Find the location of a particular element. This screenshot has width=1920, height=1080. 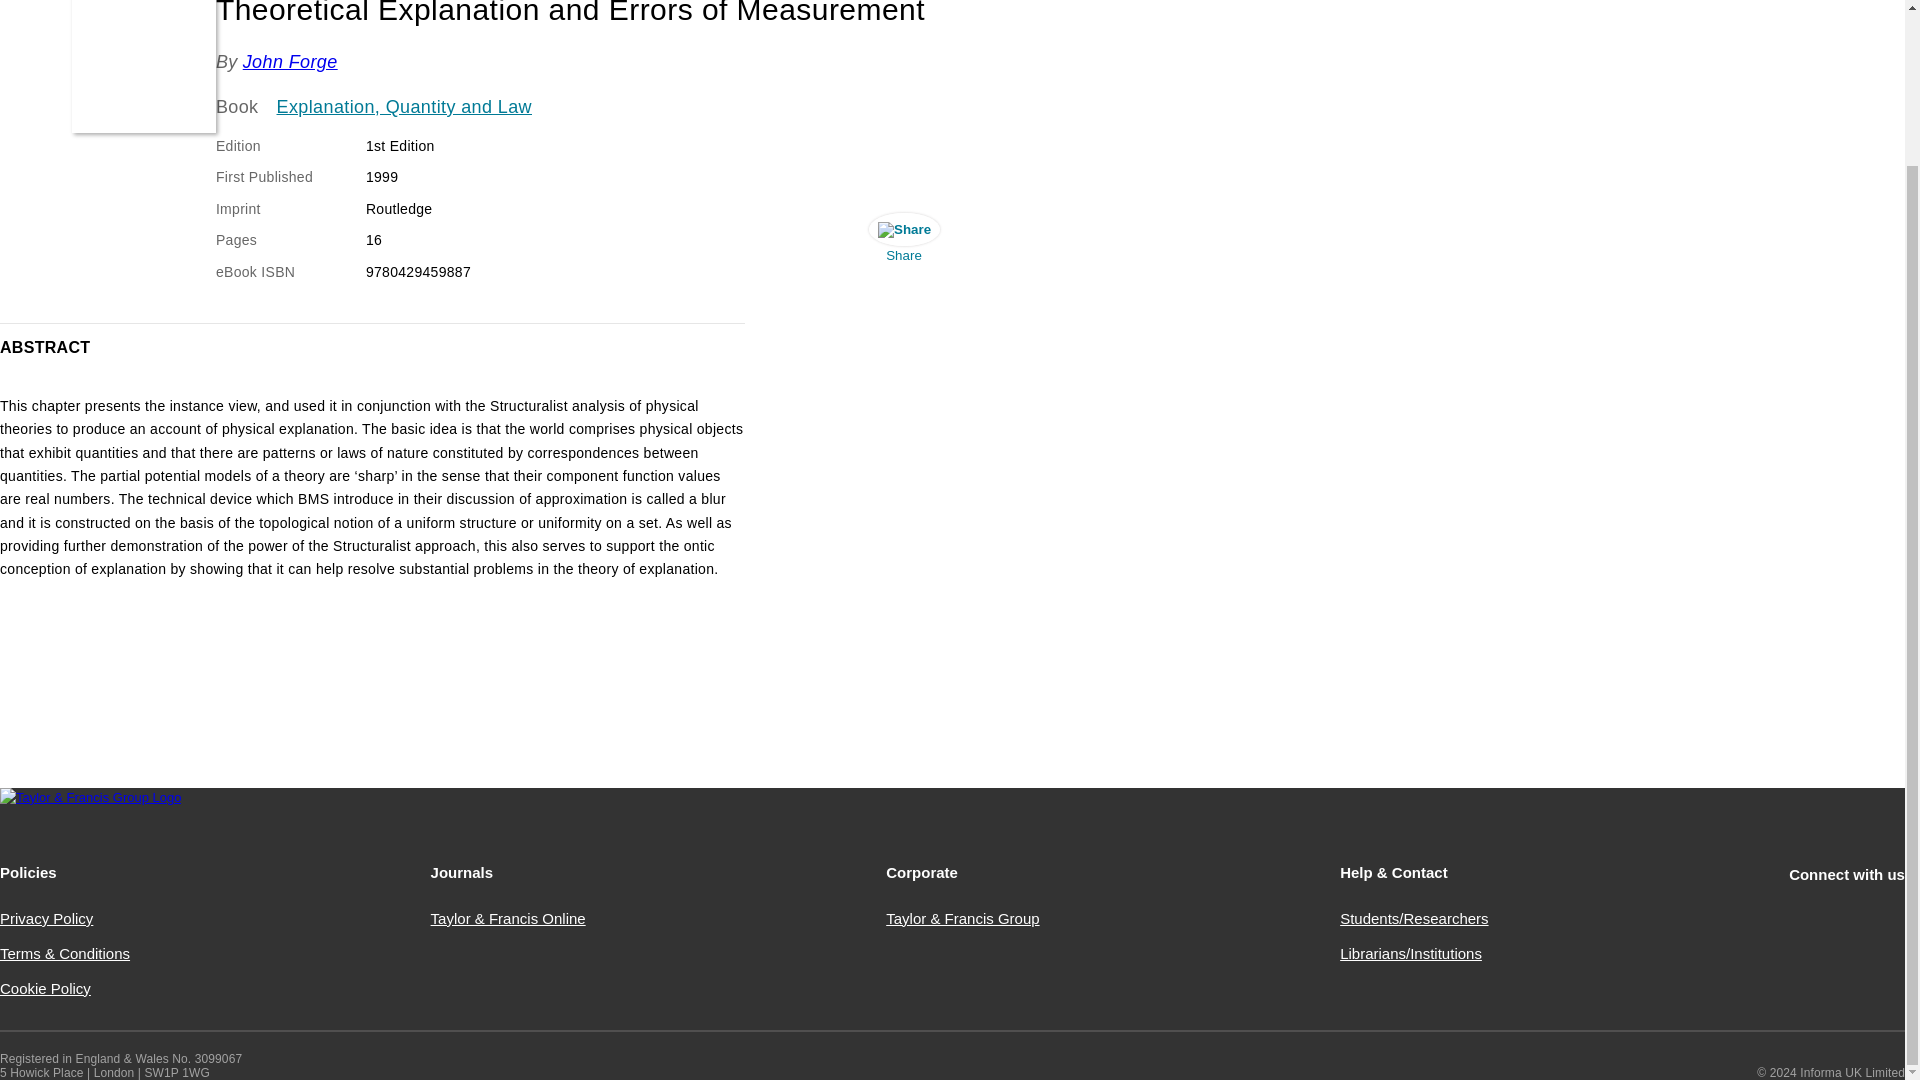

Explanation, Quantity and Law is located at coordinates (404, 108).